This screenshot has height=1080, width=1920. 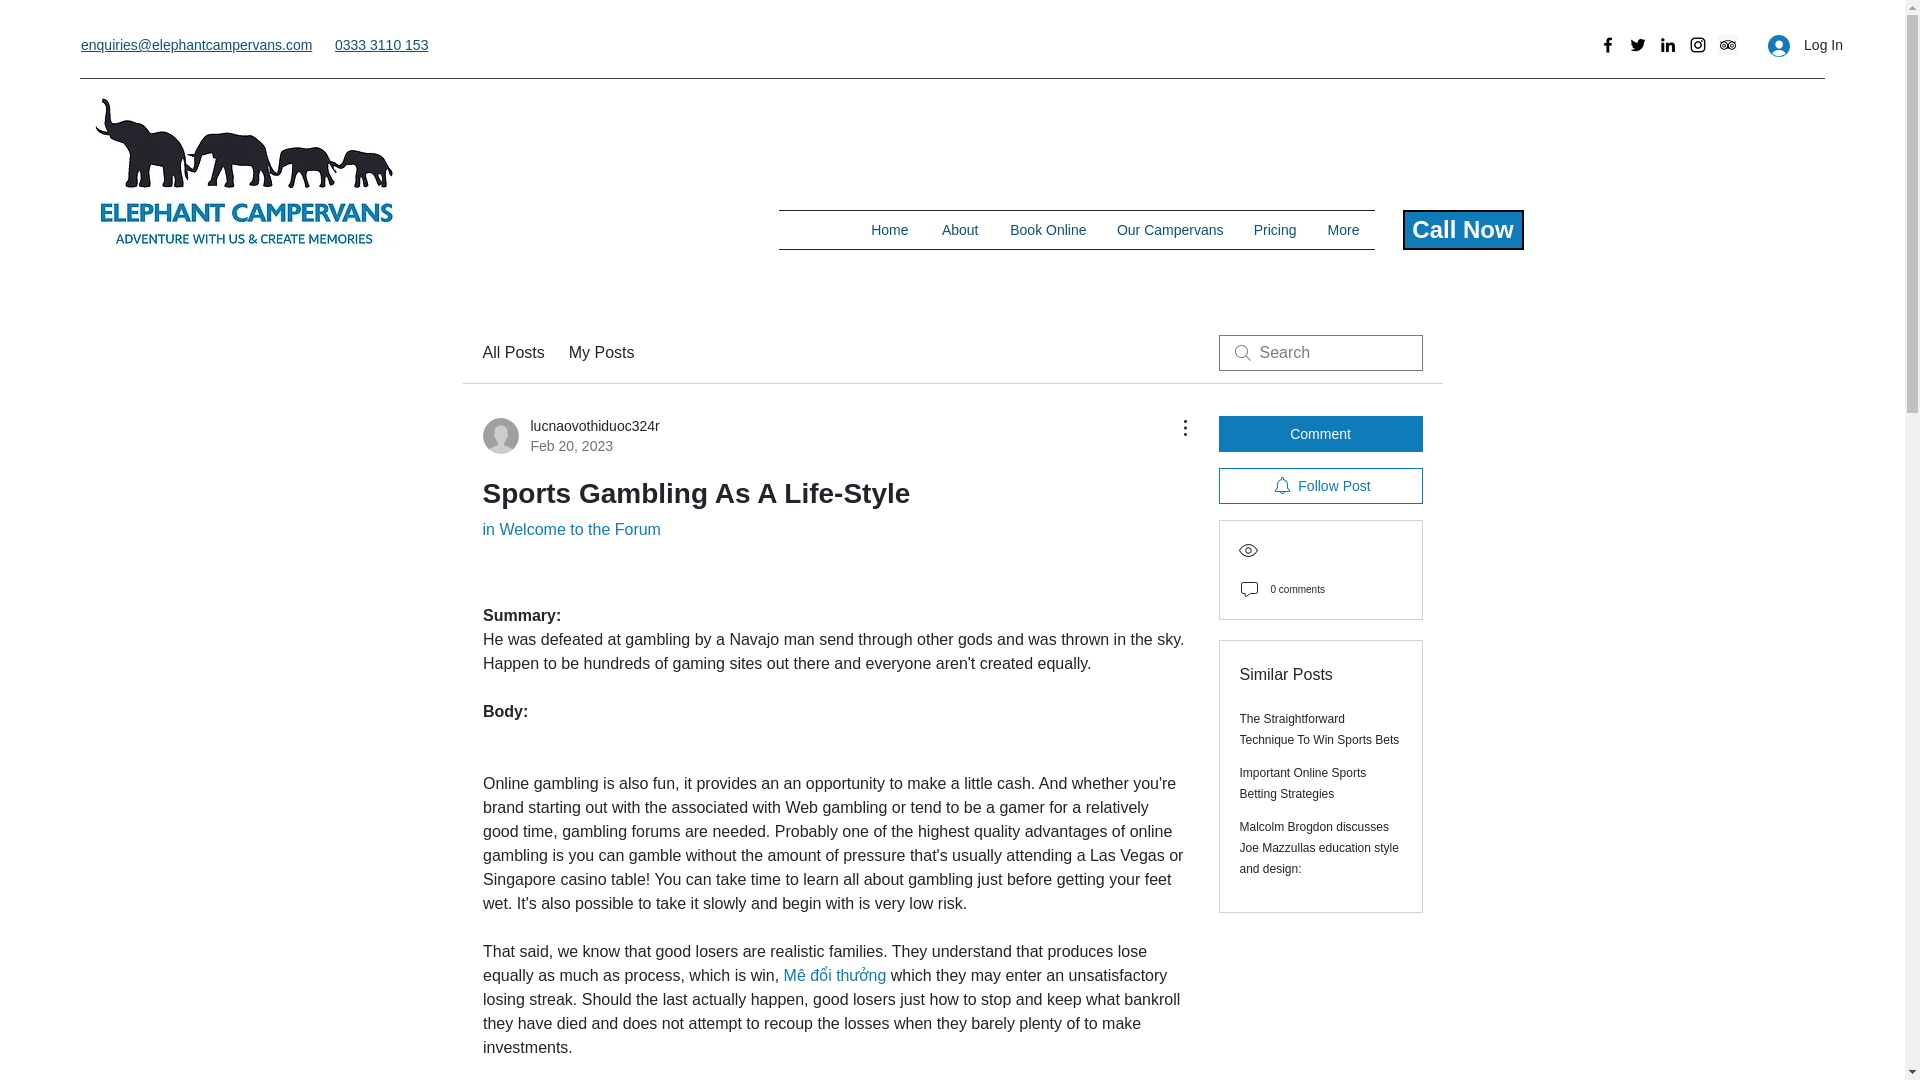 I want to click on The Straightforward Technique To Win Sports Bets, so click(x=1320, y=729).